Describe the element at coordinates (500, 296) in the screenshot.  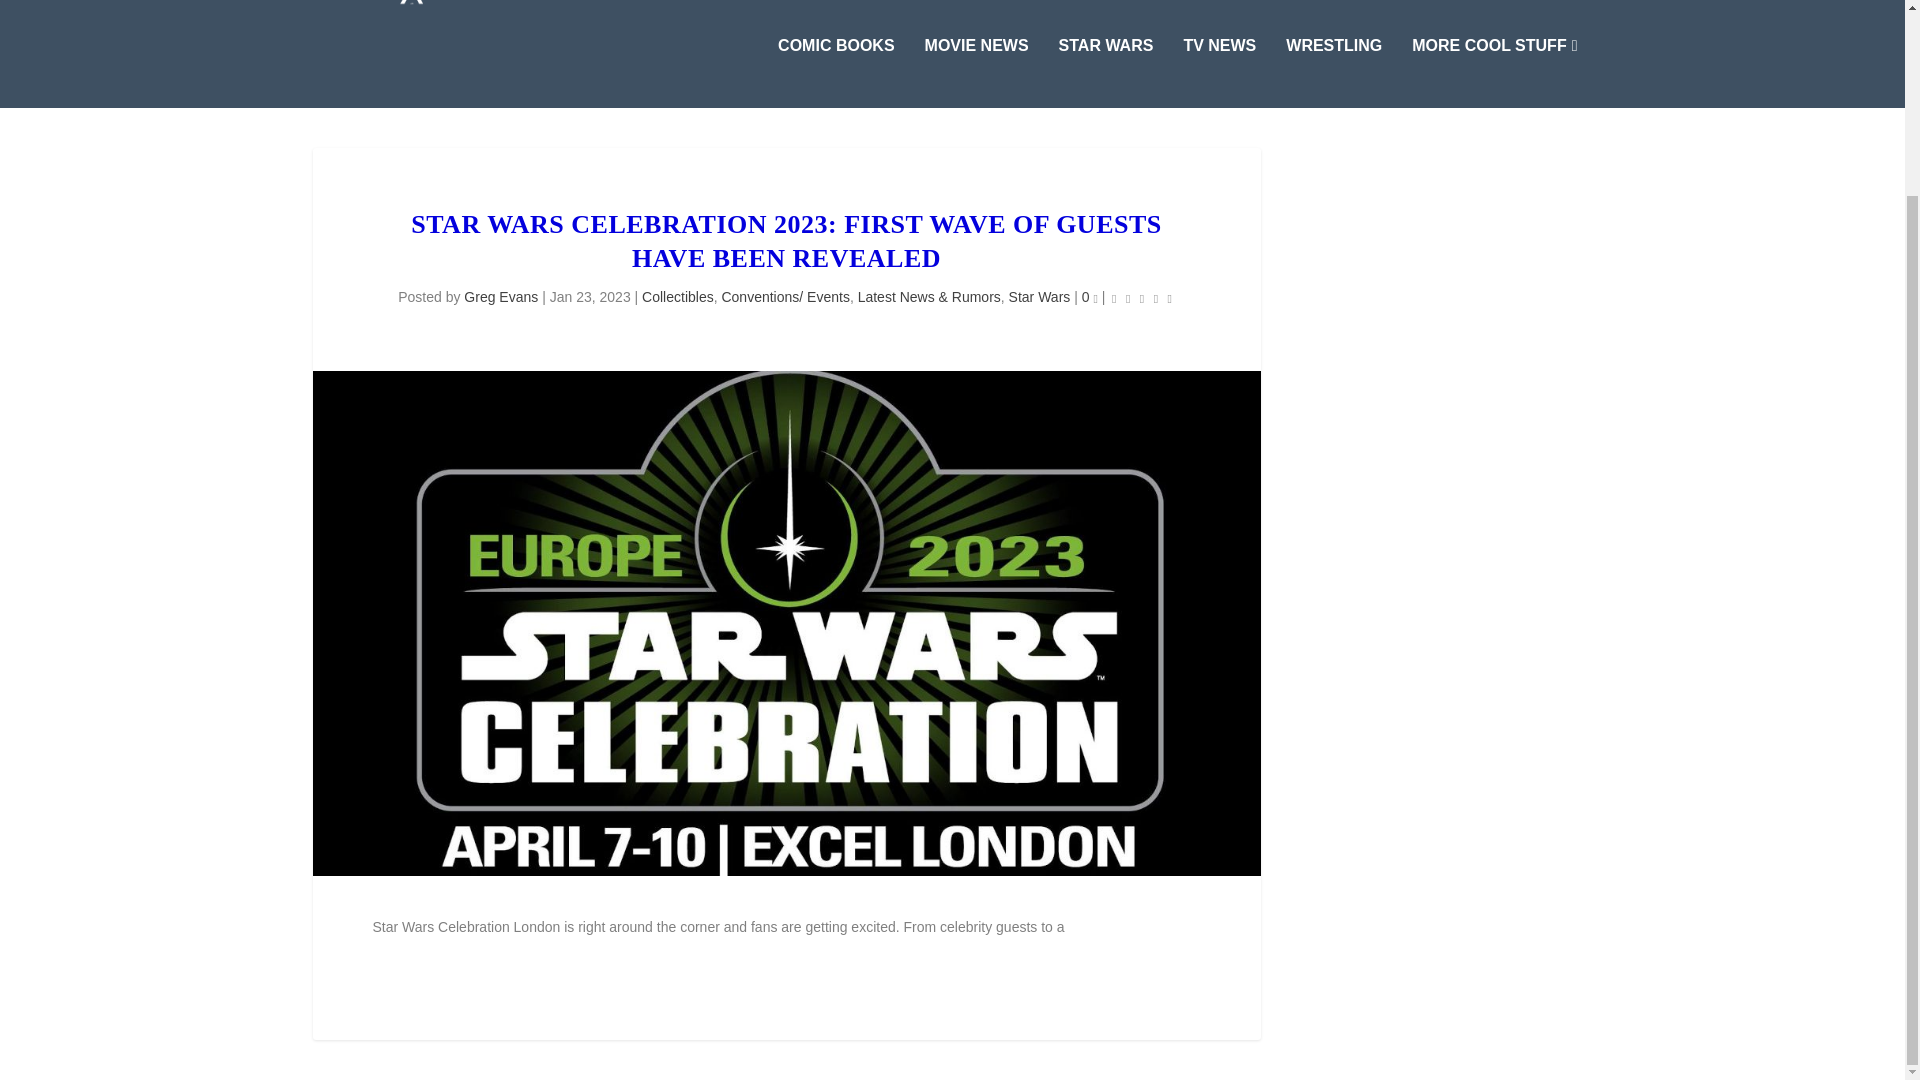
I see `Posts by Greg Evans` at that location.